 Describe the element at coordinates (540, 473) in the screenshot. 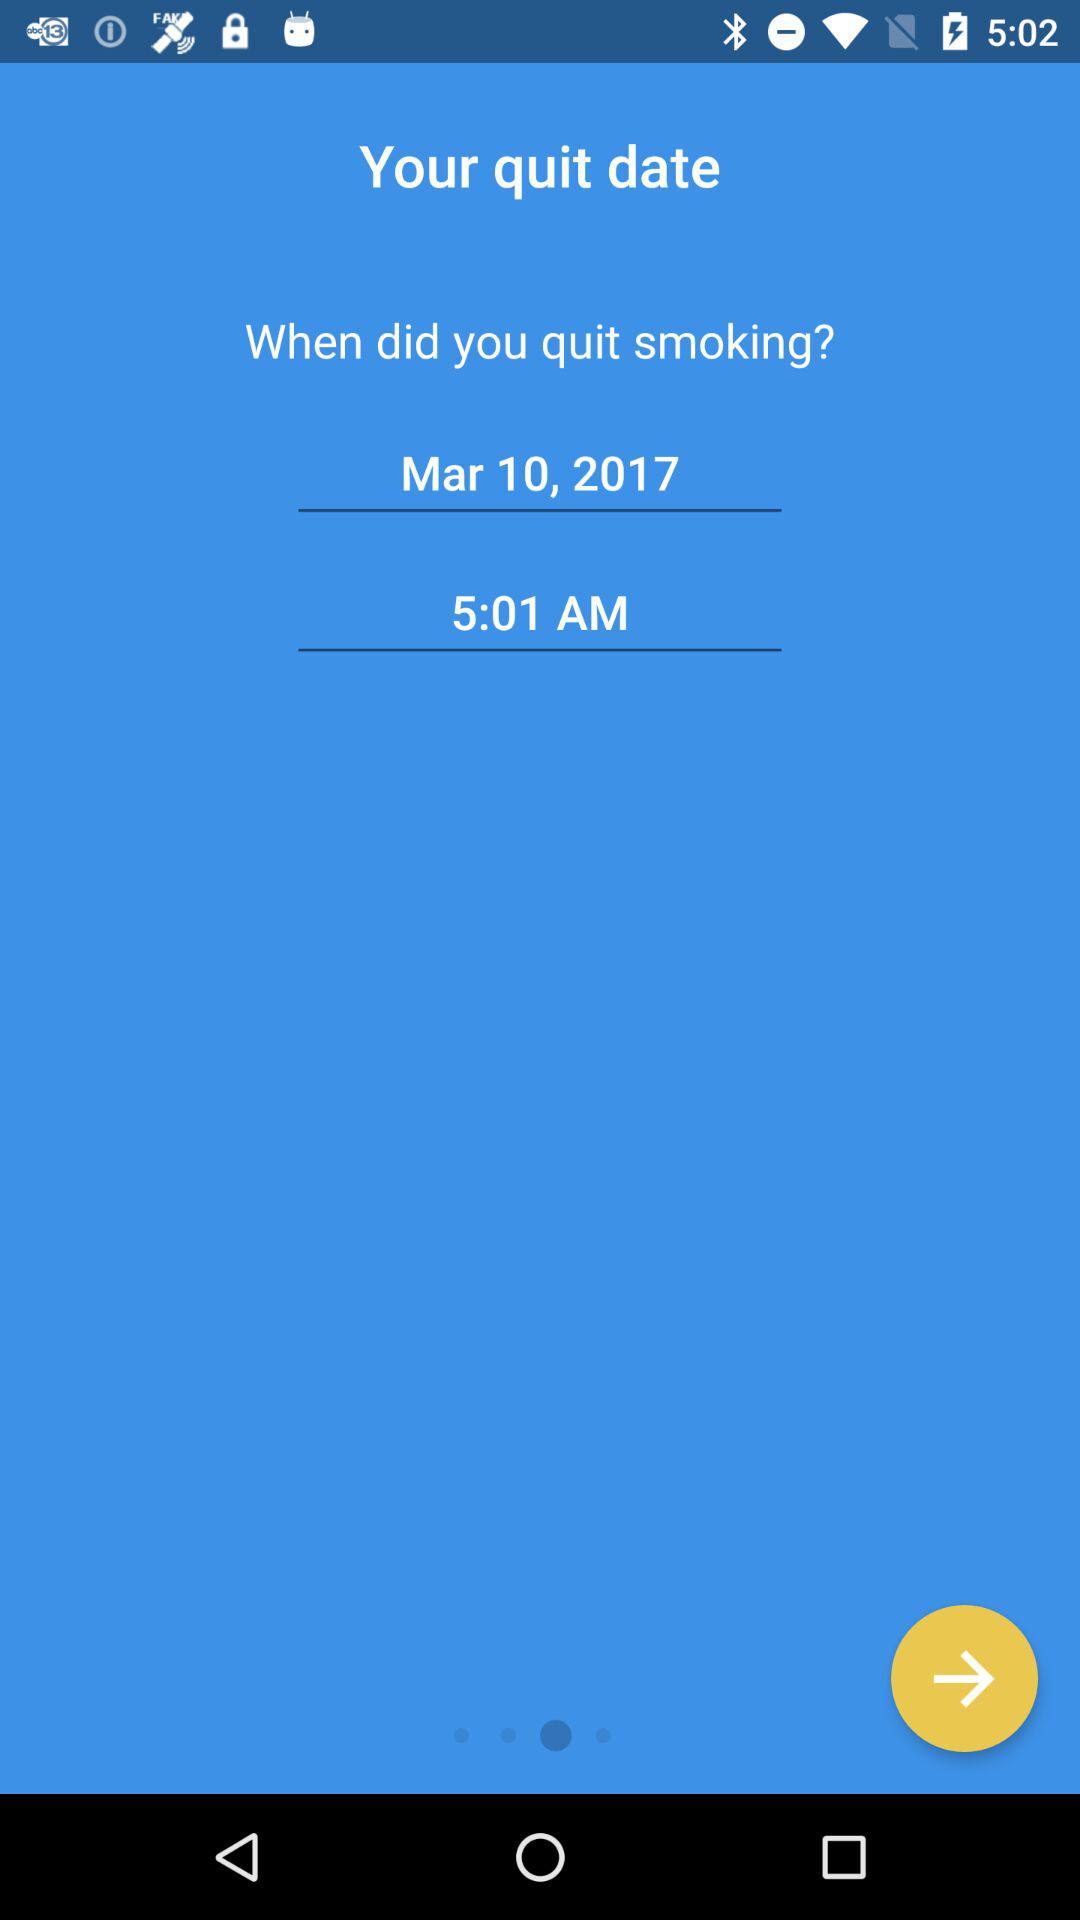

I see `choose the icon above 5:01 am icon` at that location.